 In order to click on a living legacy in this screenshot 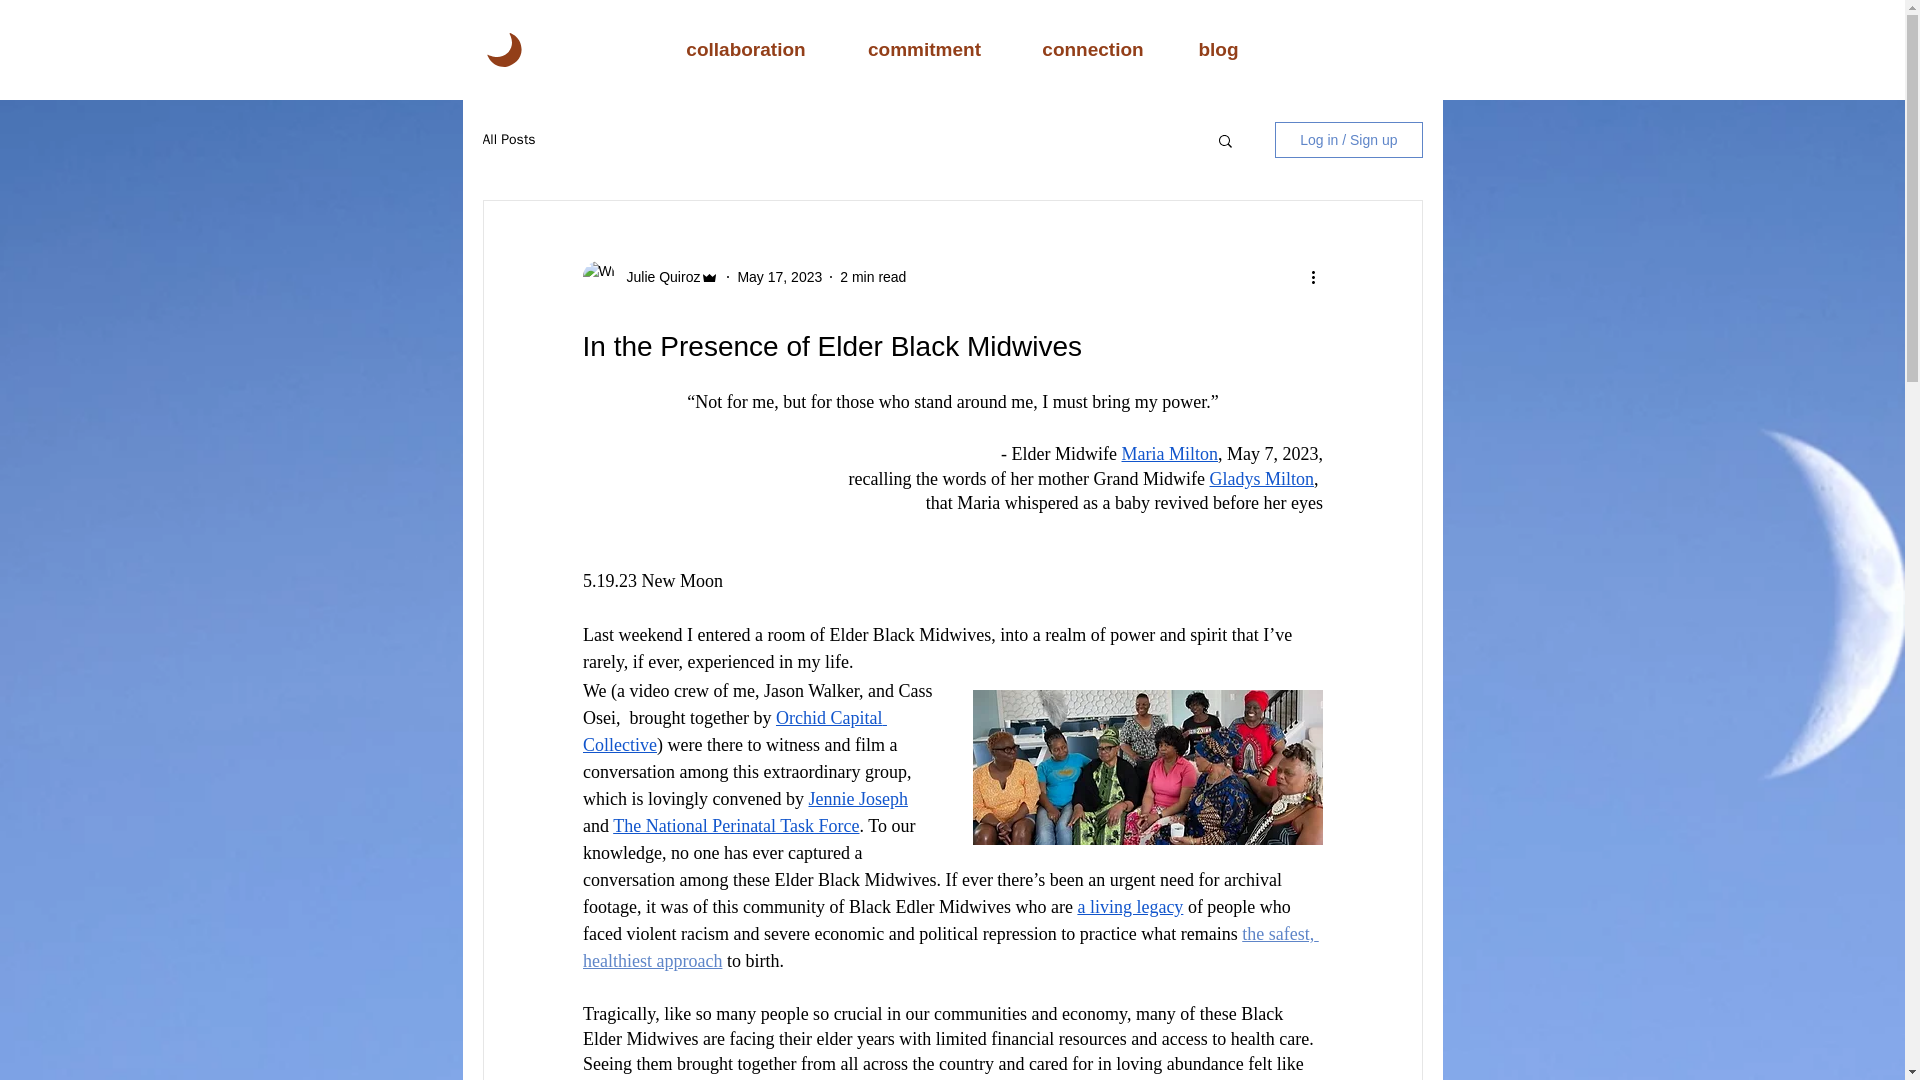, I will do `click(1130, 906)`.